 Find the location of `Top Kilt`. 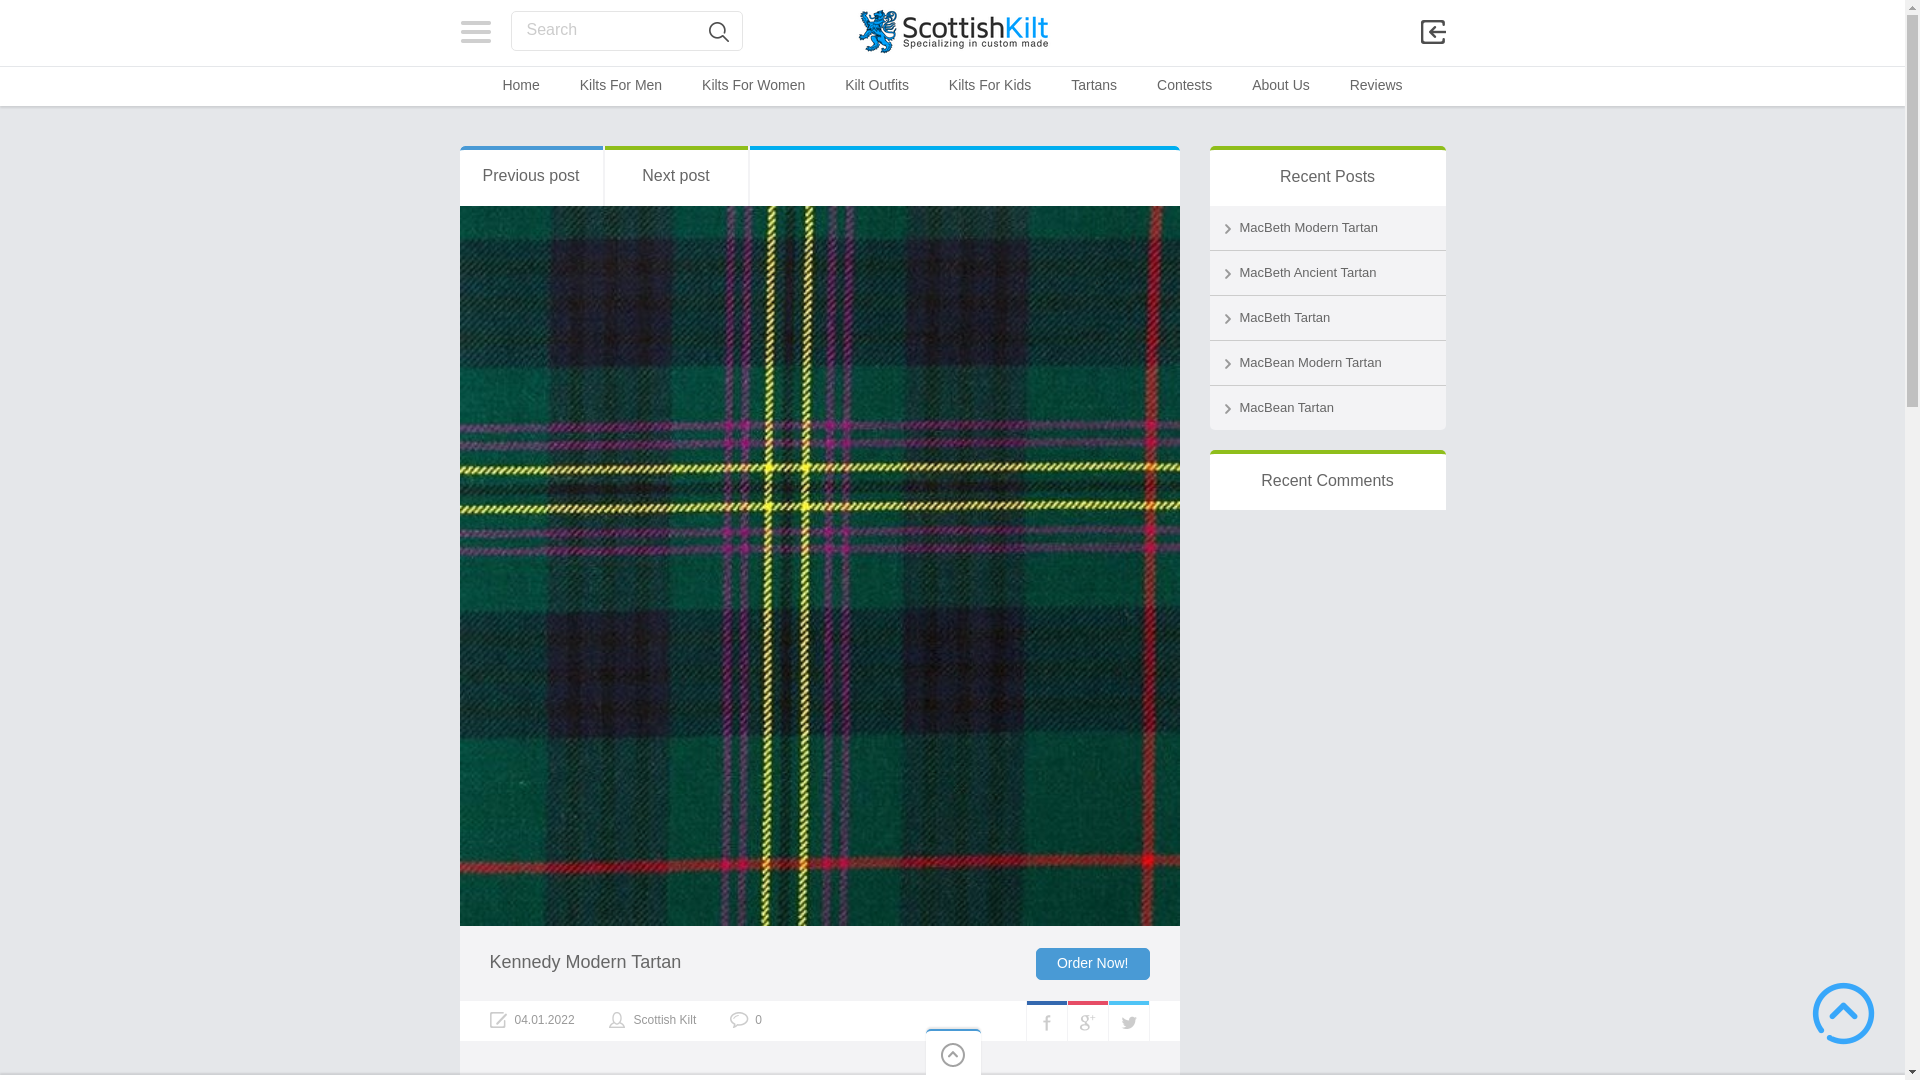

Top Kilt is located at coordinates (952, 32).